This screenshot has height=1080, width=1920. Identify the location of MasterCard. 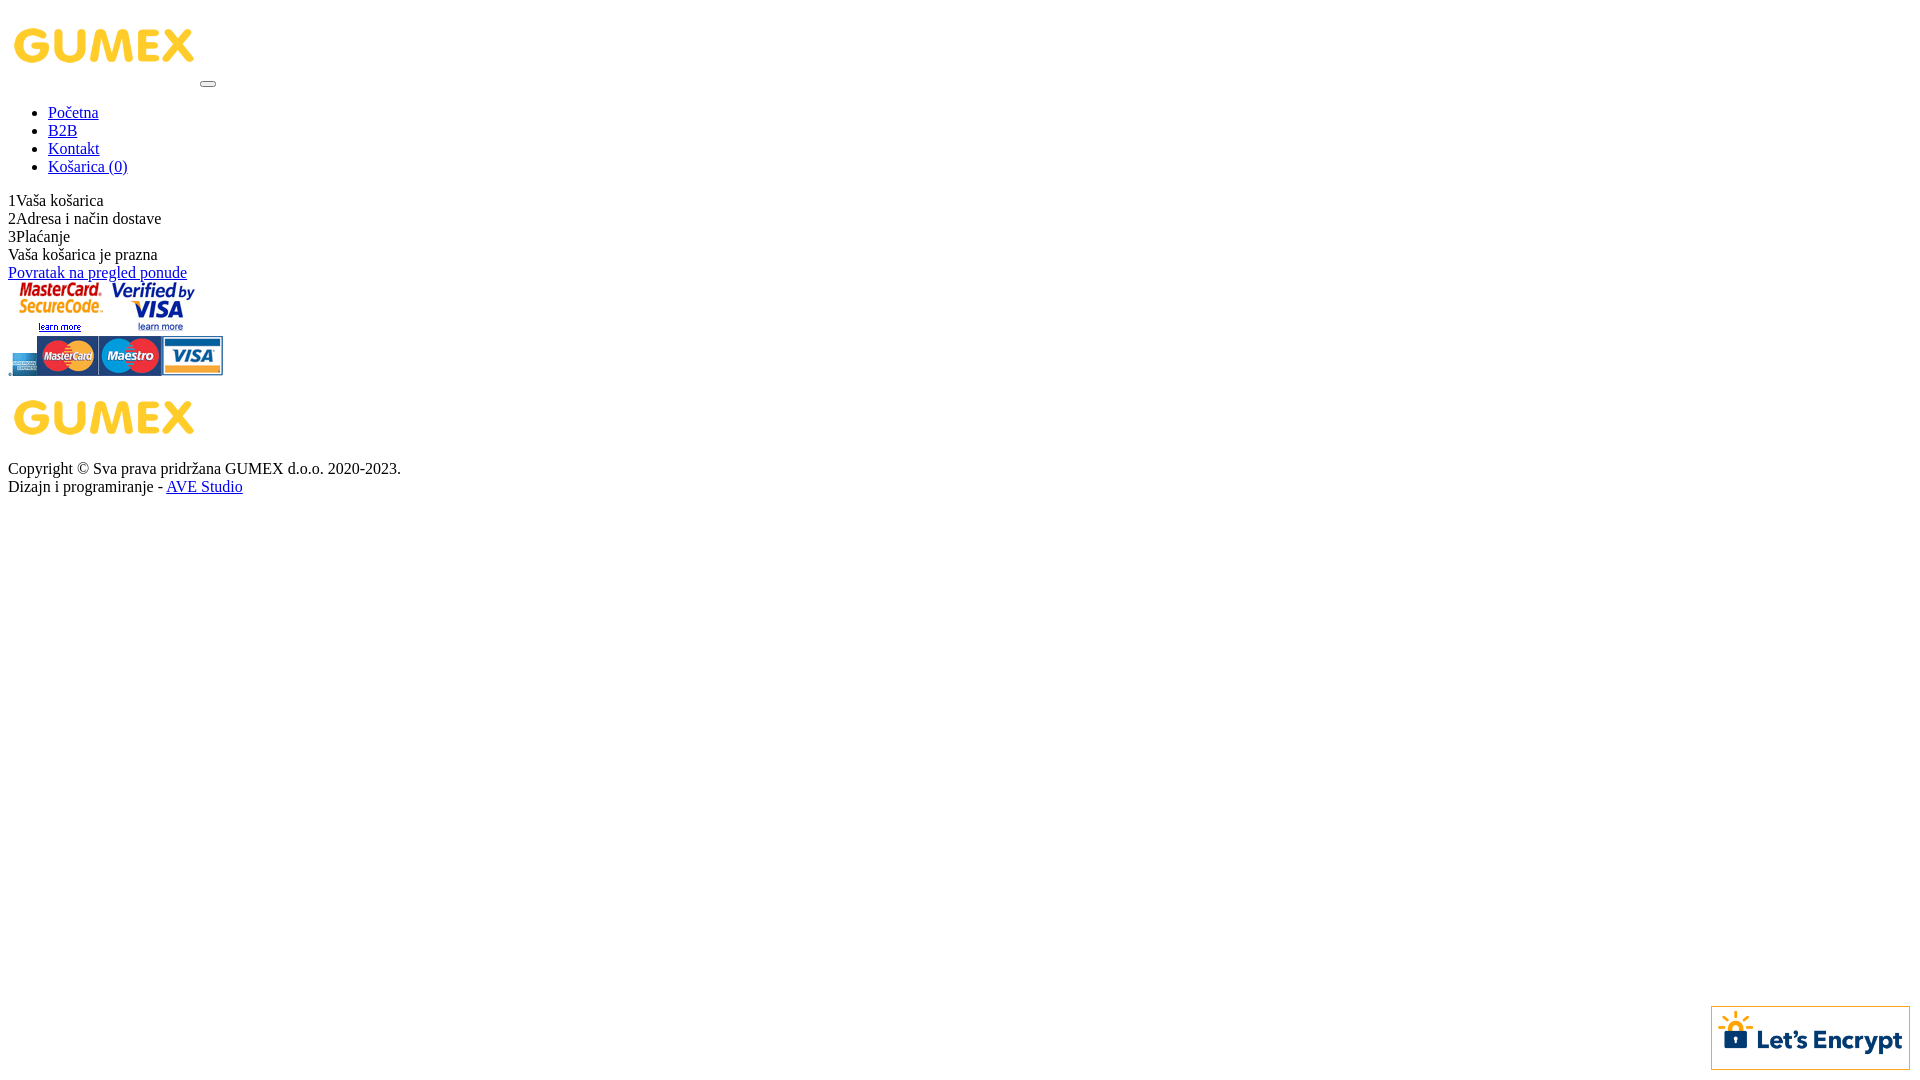
(68, 370).